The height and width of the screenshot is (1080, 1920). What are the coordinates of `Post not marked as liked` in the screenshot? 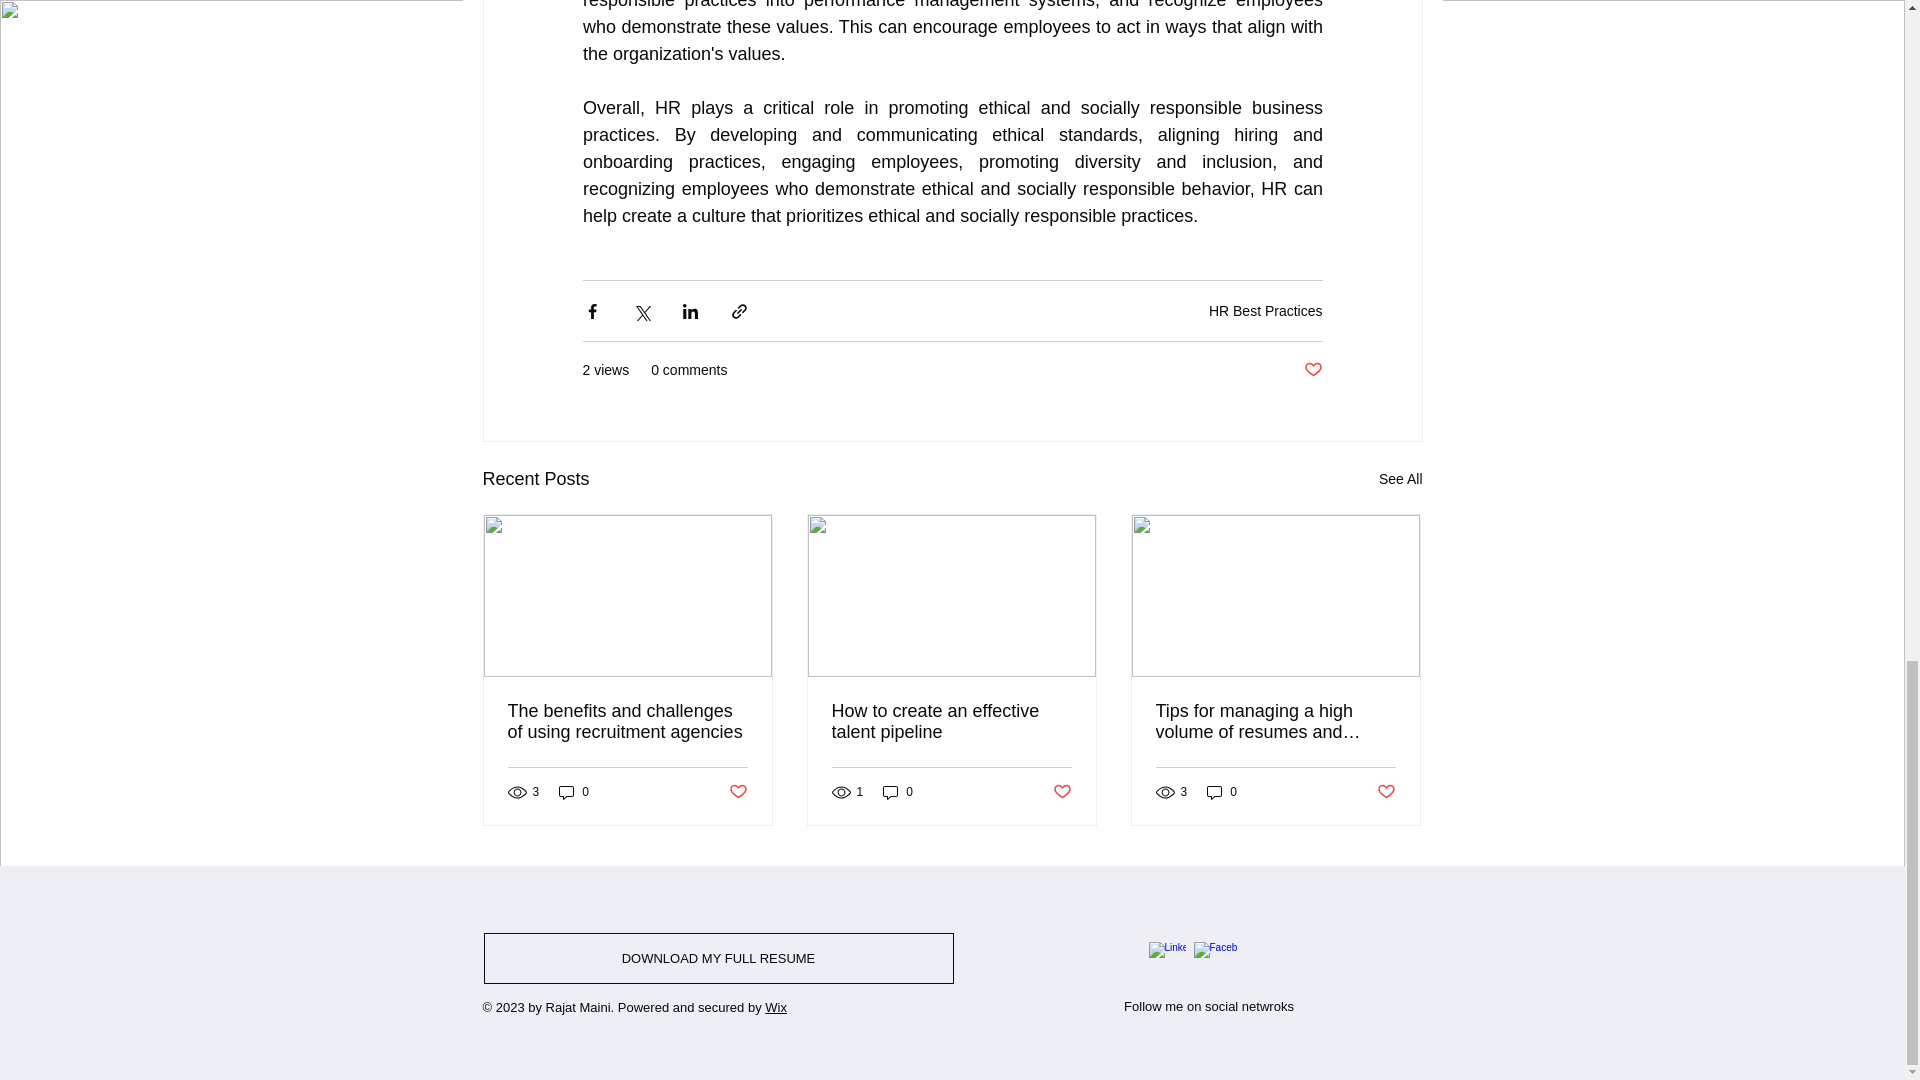 It's located at (1062, 792).